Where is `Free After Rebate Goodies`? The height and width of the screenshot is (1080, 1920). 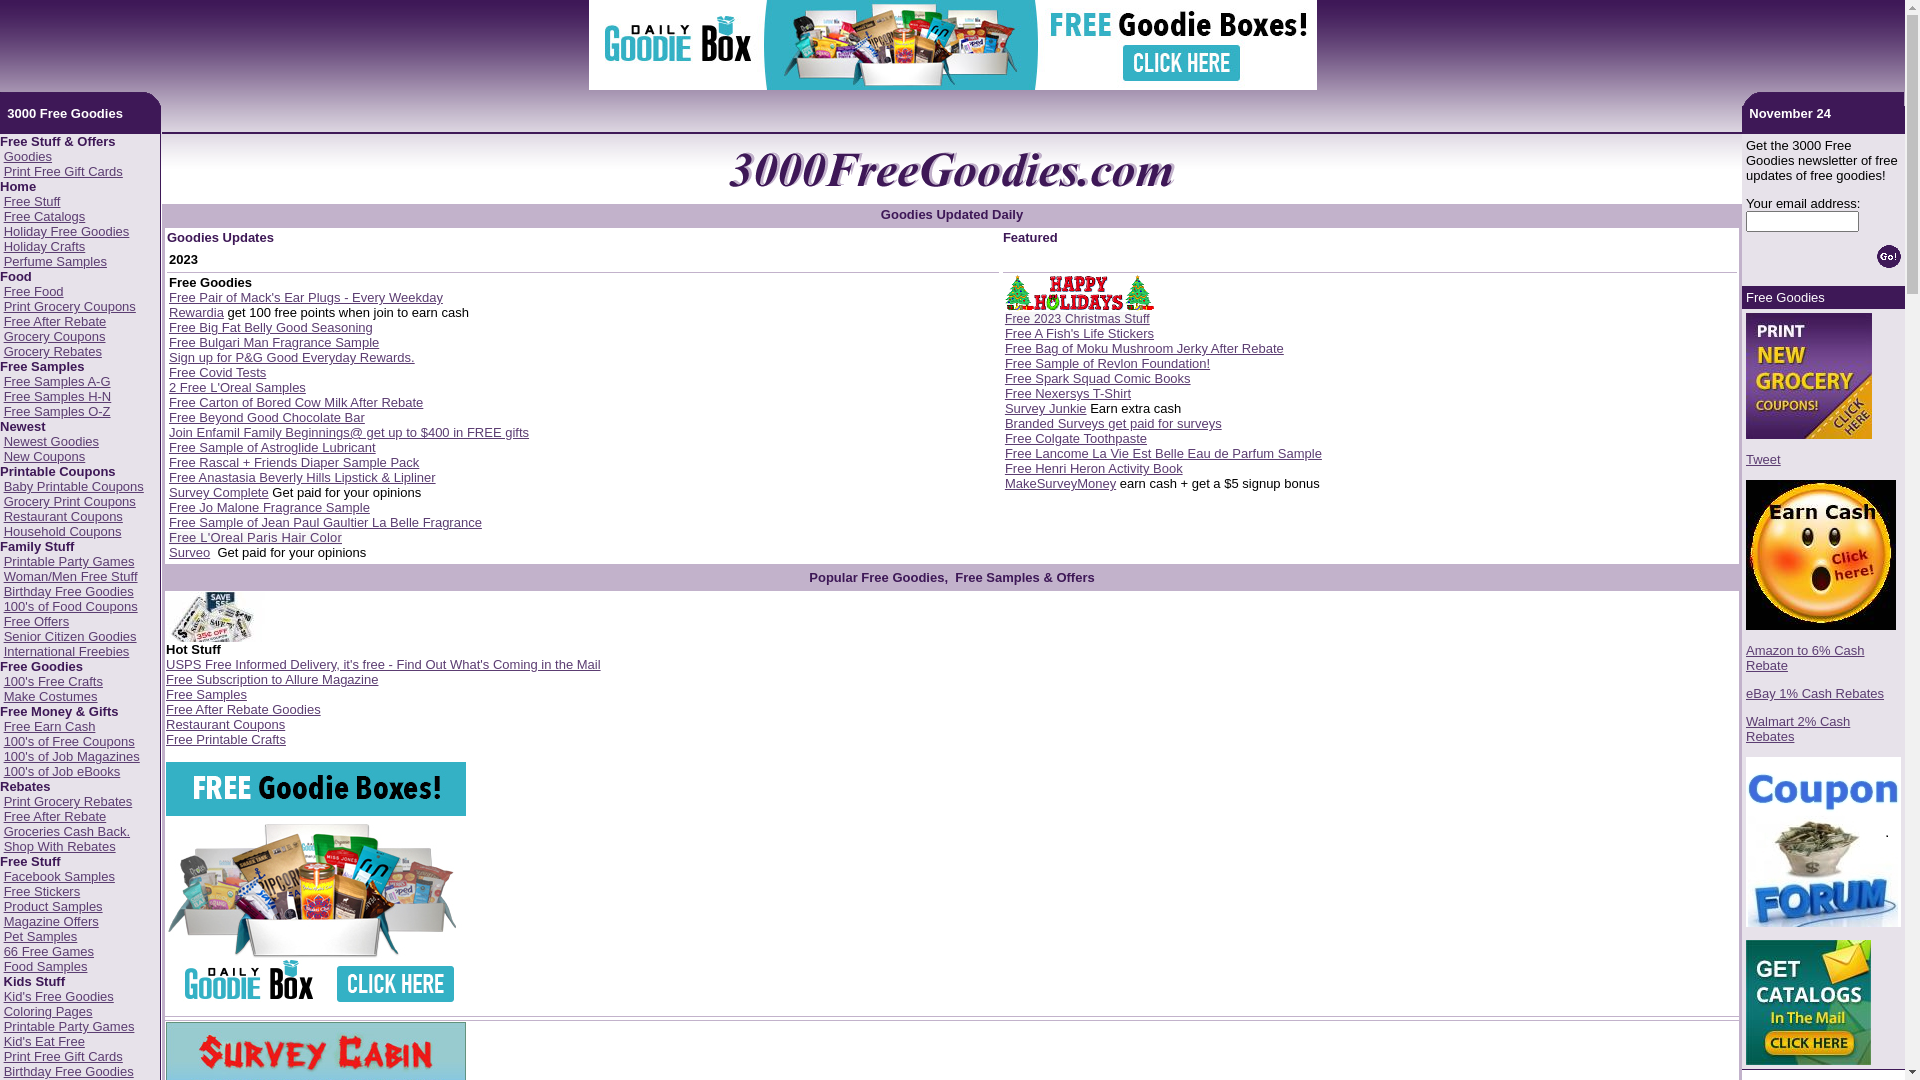
Free After Rebate Goodies is located at coordinates (244, 710).